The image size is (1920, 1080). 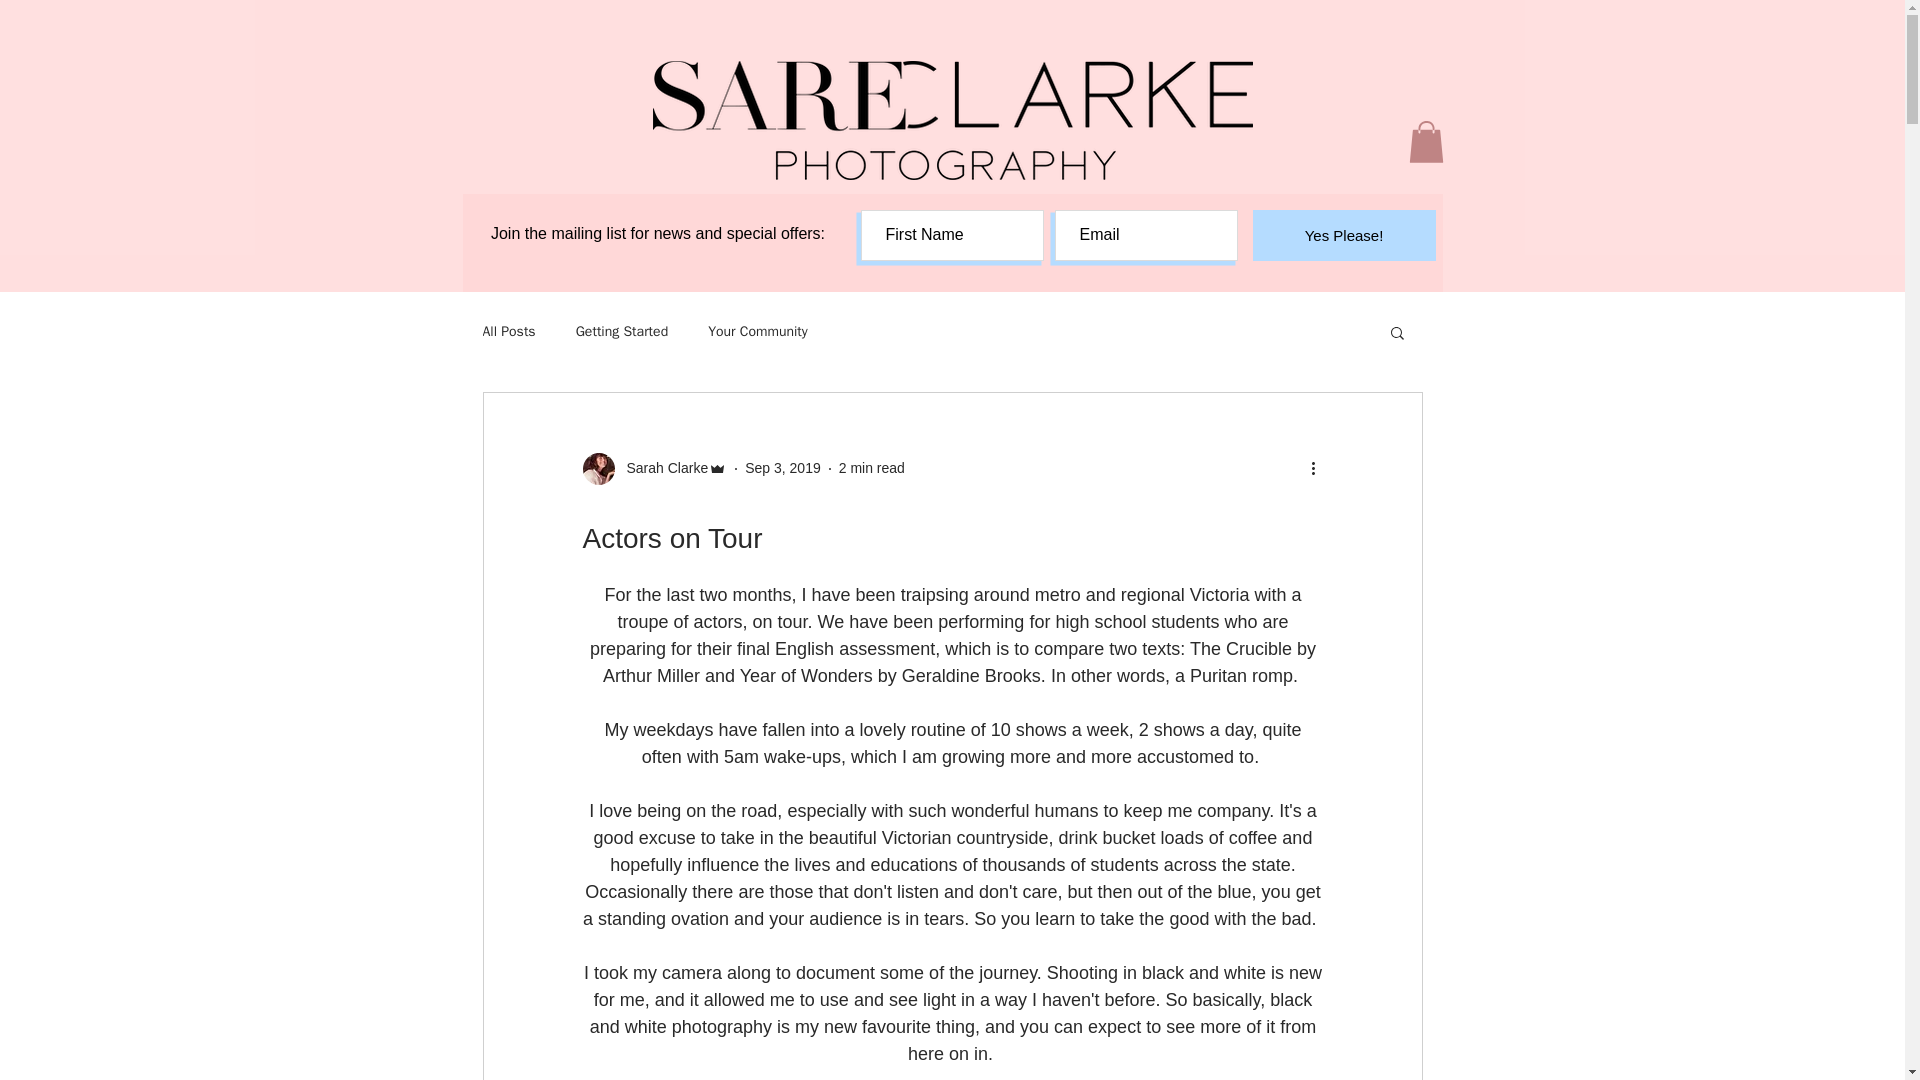 What do you see at coordinates (1342, 235) in the screenshot?
I see `Yes Please!` at bounding box center [1342, 235].